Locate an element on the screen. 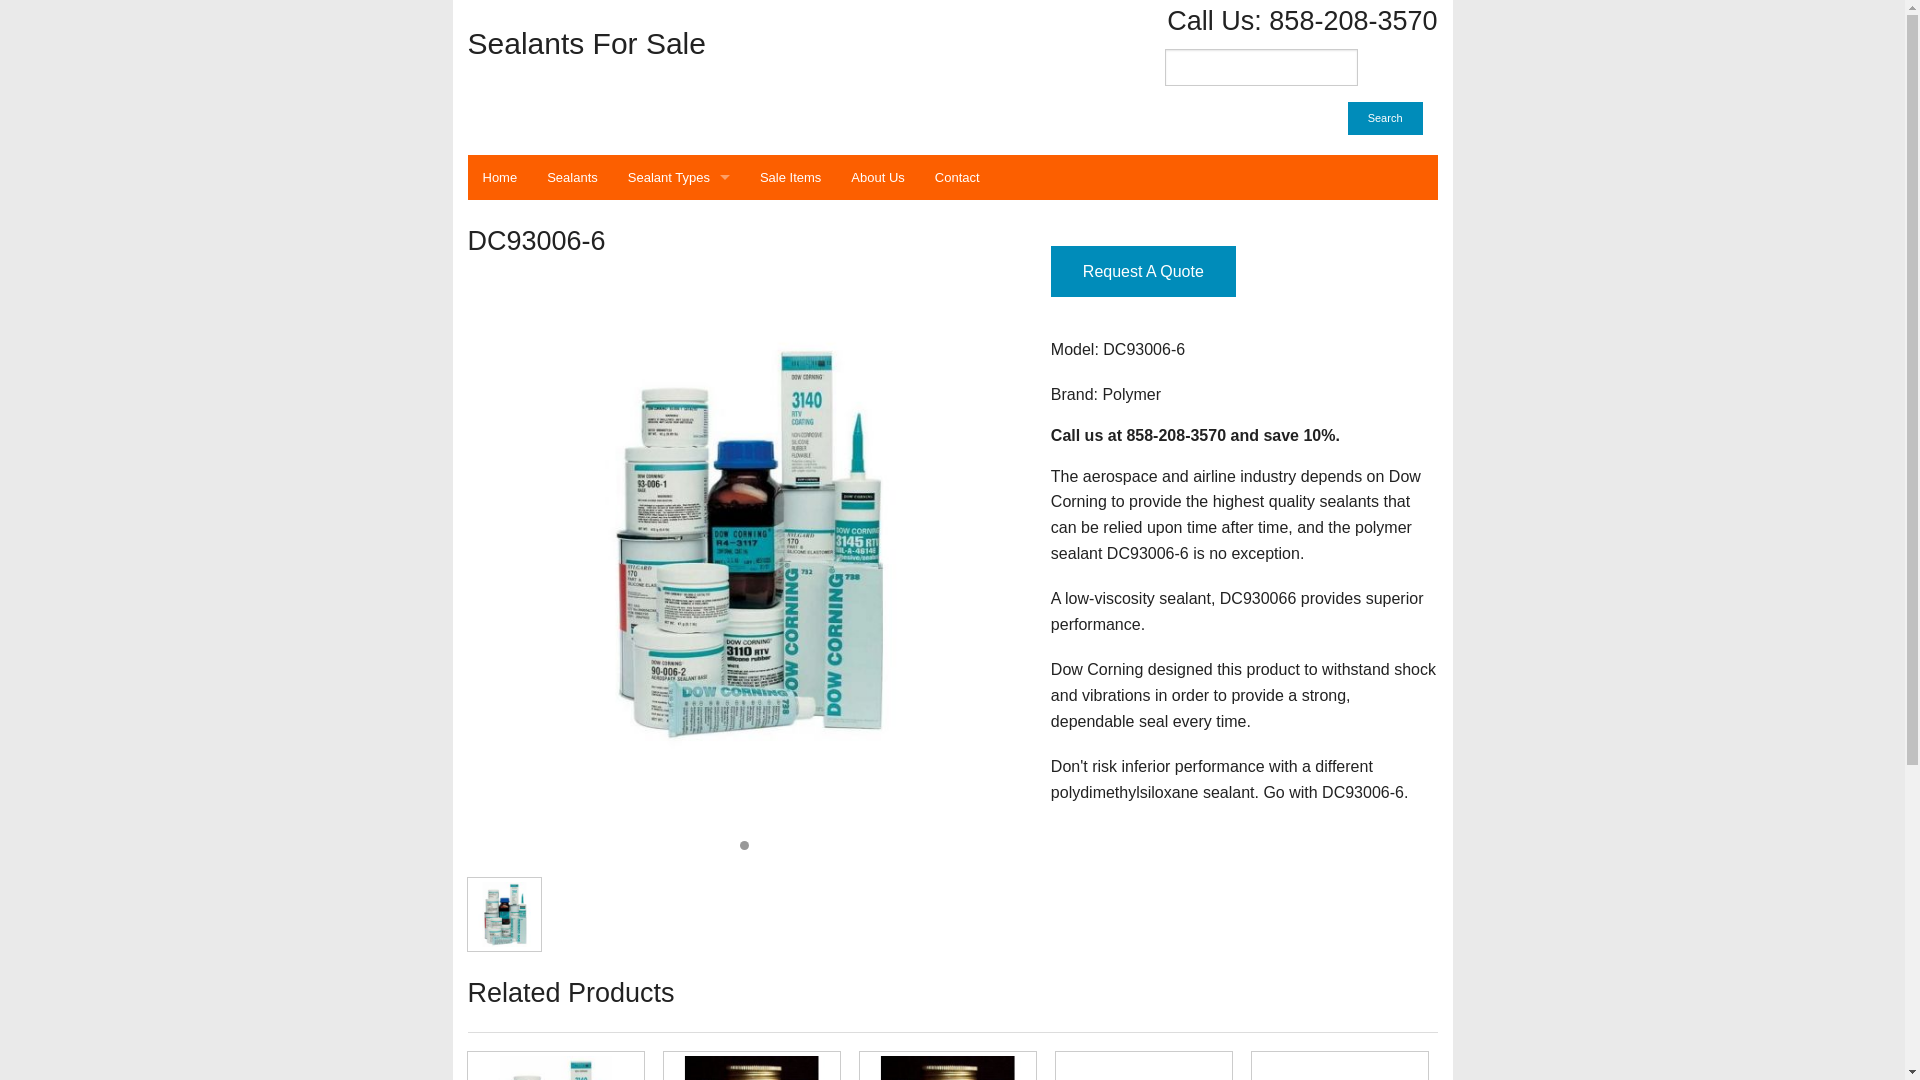 This screenshot has height=1080, width=1920. Request A Quote is located at coordinates (1143, 272).